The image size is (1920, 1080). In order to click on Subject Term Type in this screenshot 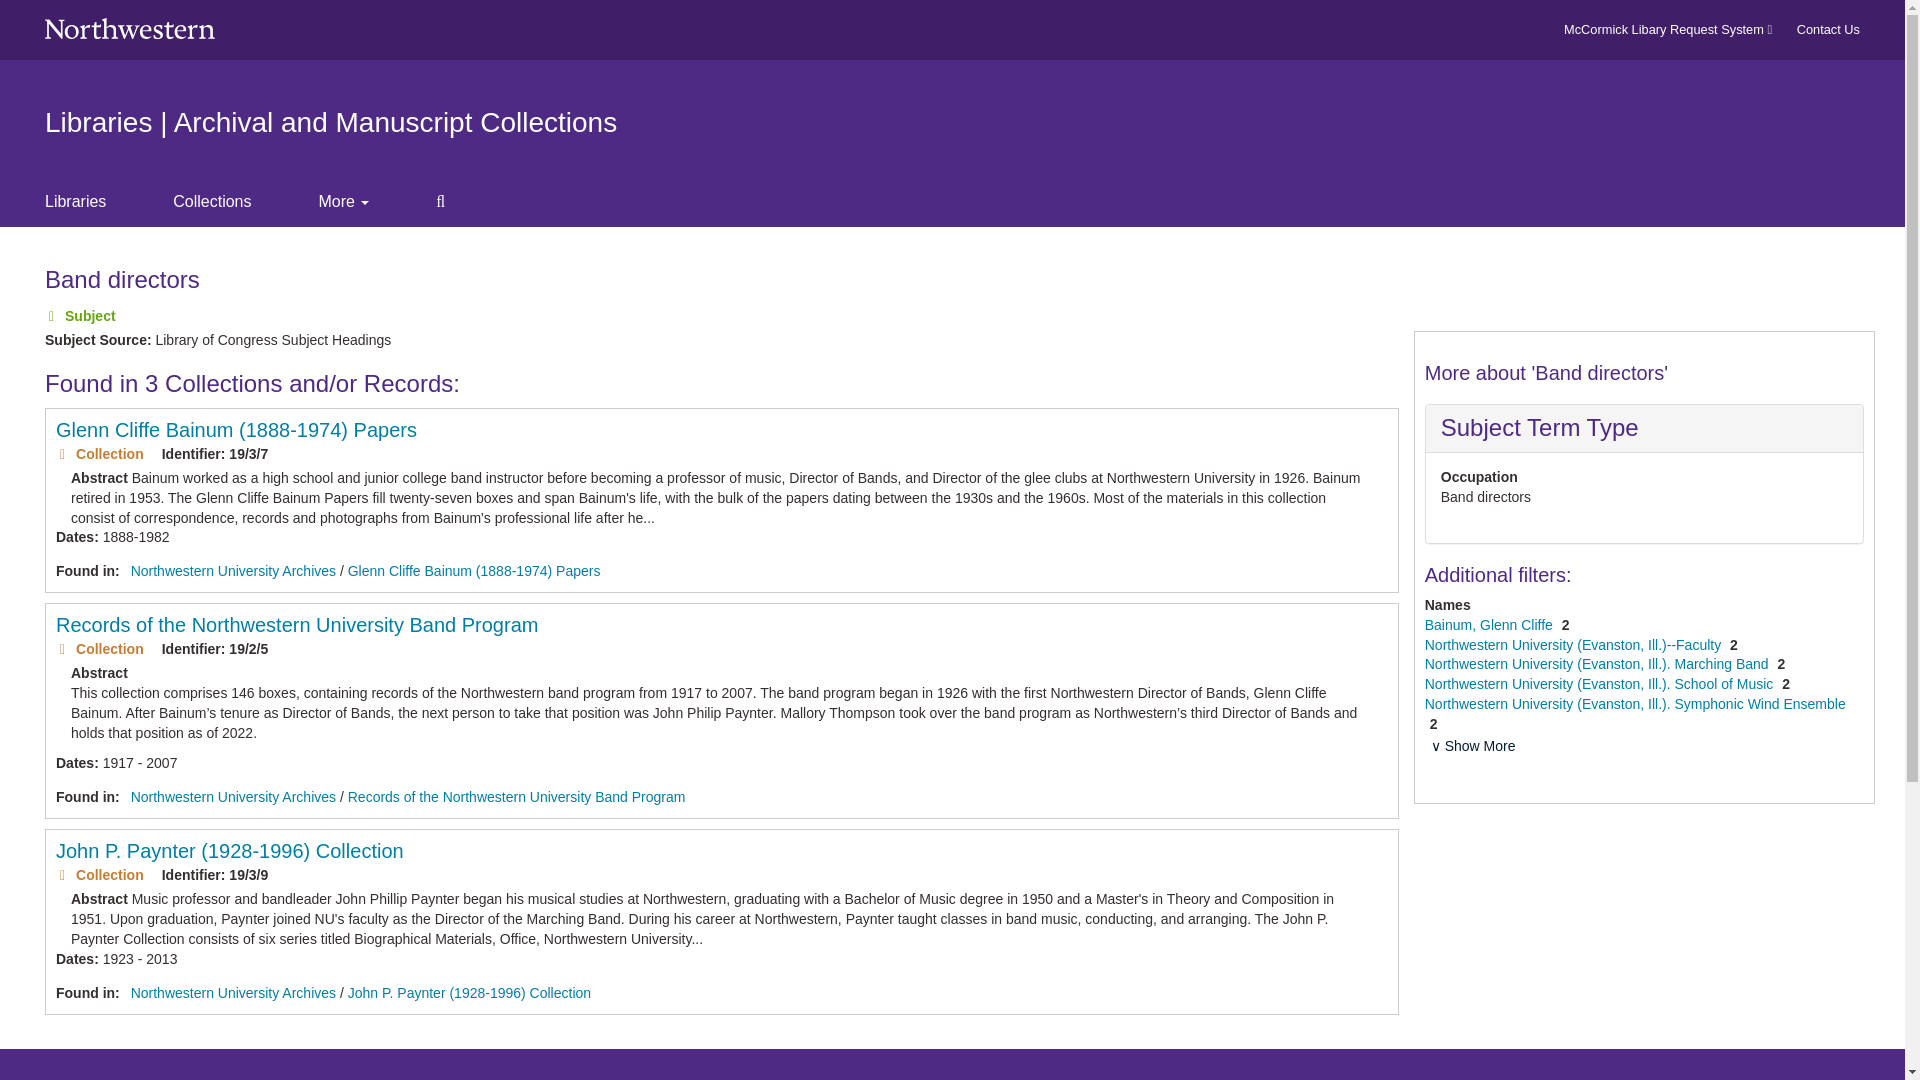, I will do `click(1540, 426)`.